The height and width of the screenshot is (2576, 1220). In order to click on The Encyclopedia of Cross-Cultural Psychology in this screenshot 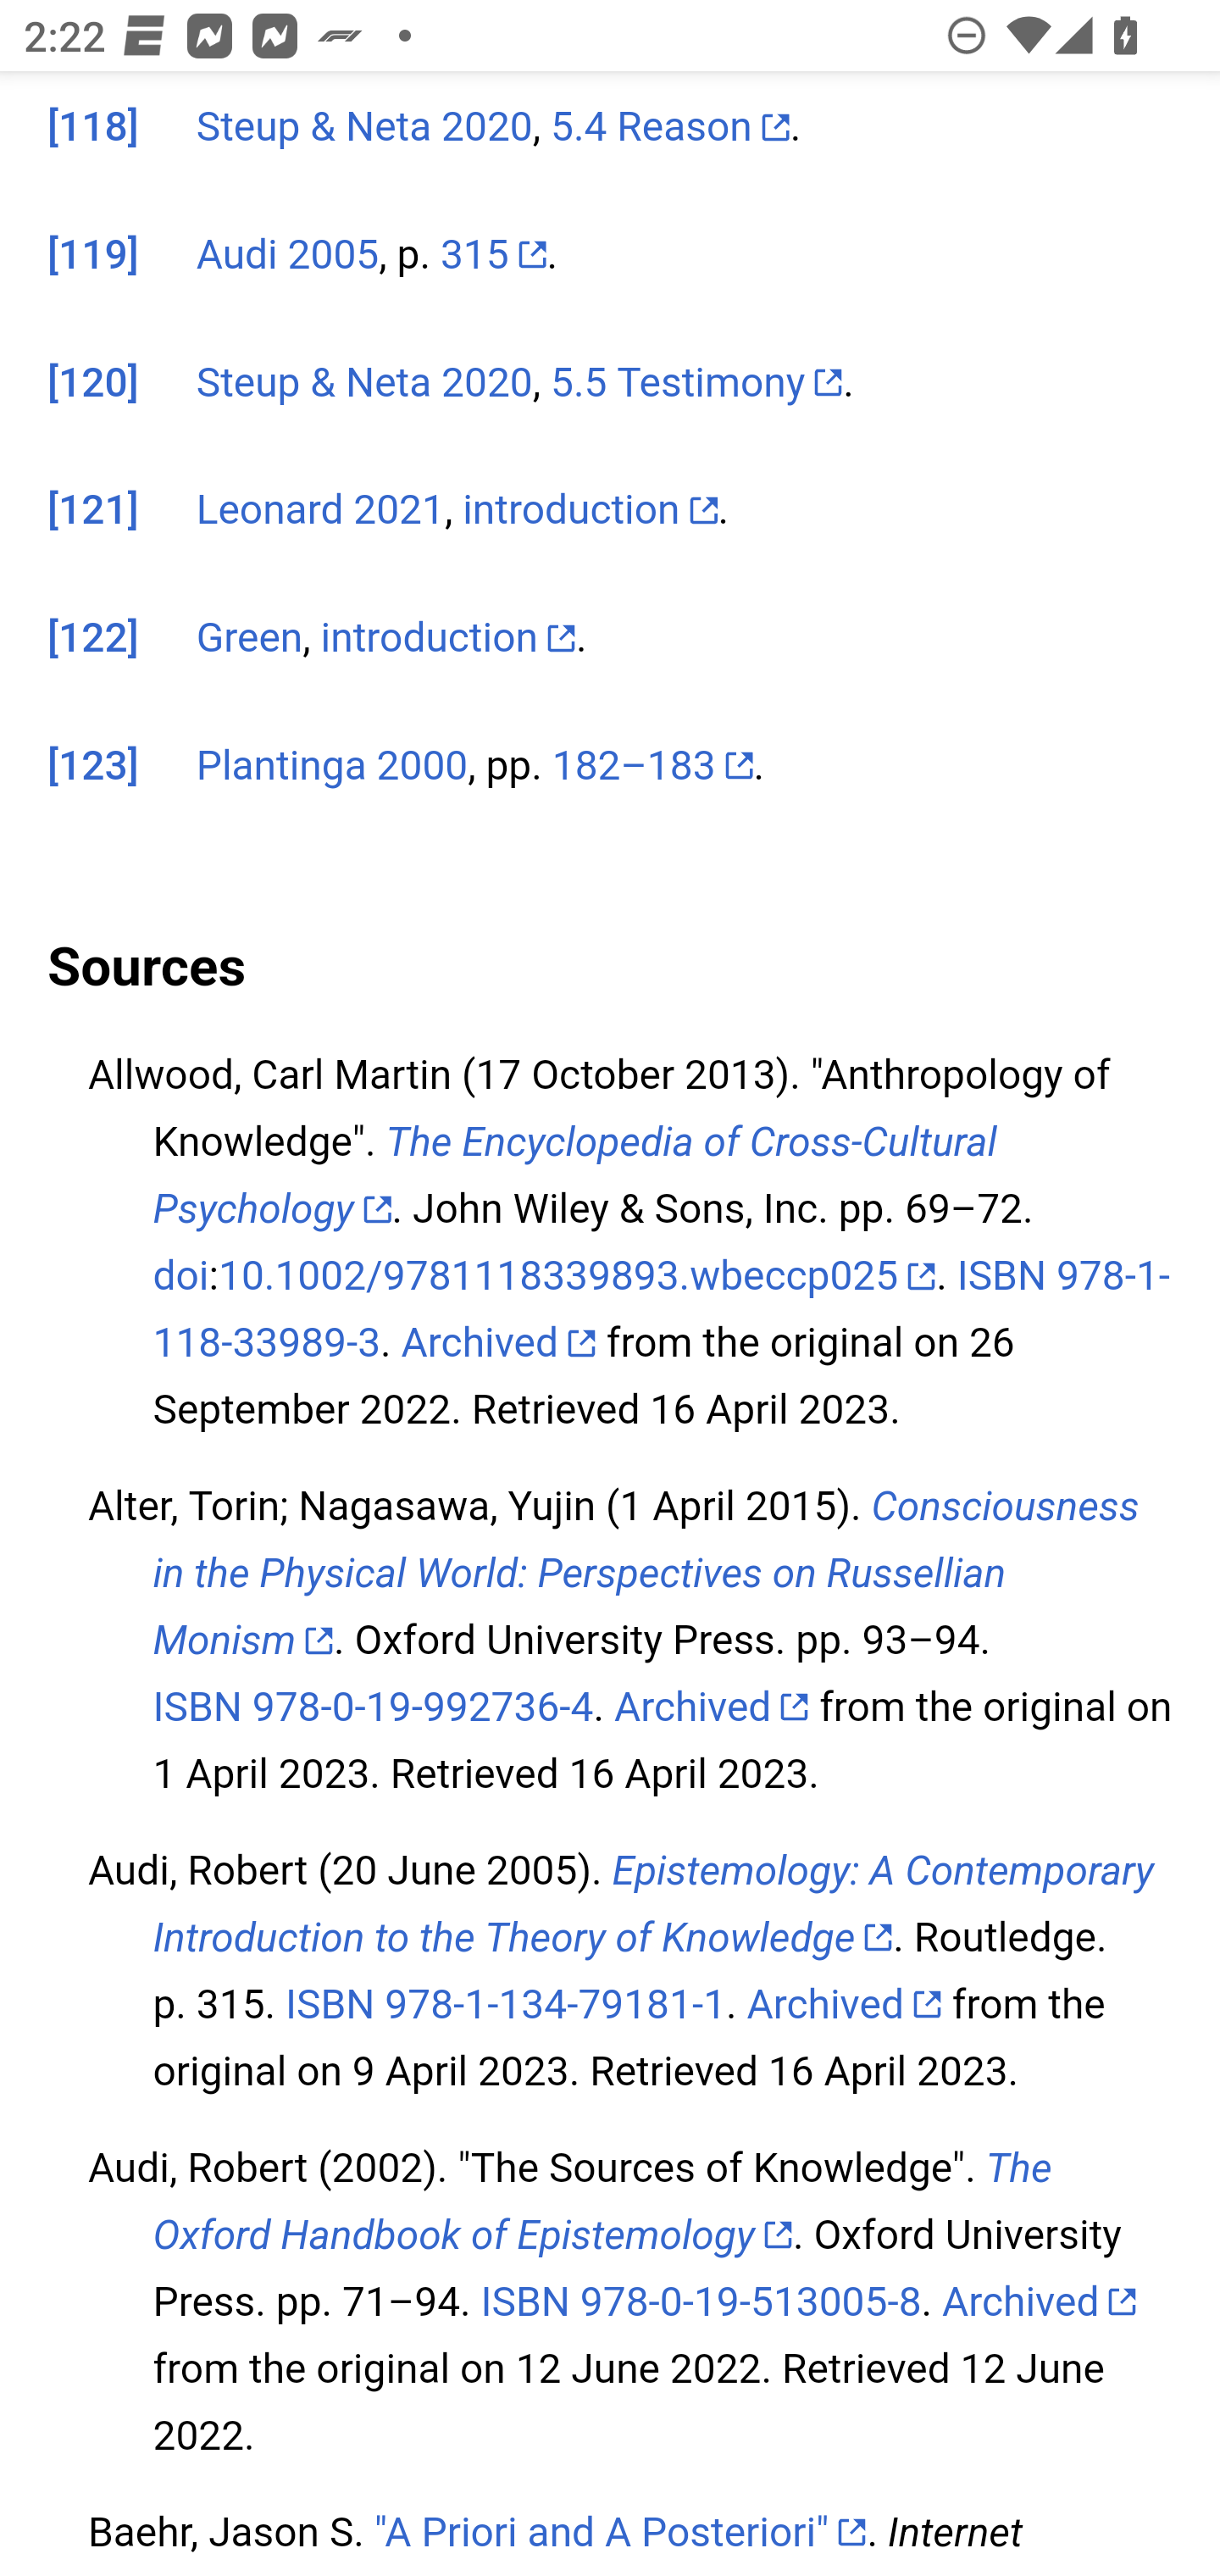, I will do `click(574, 1177)`.